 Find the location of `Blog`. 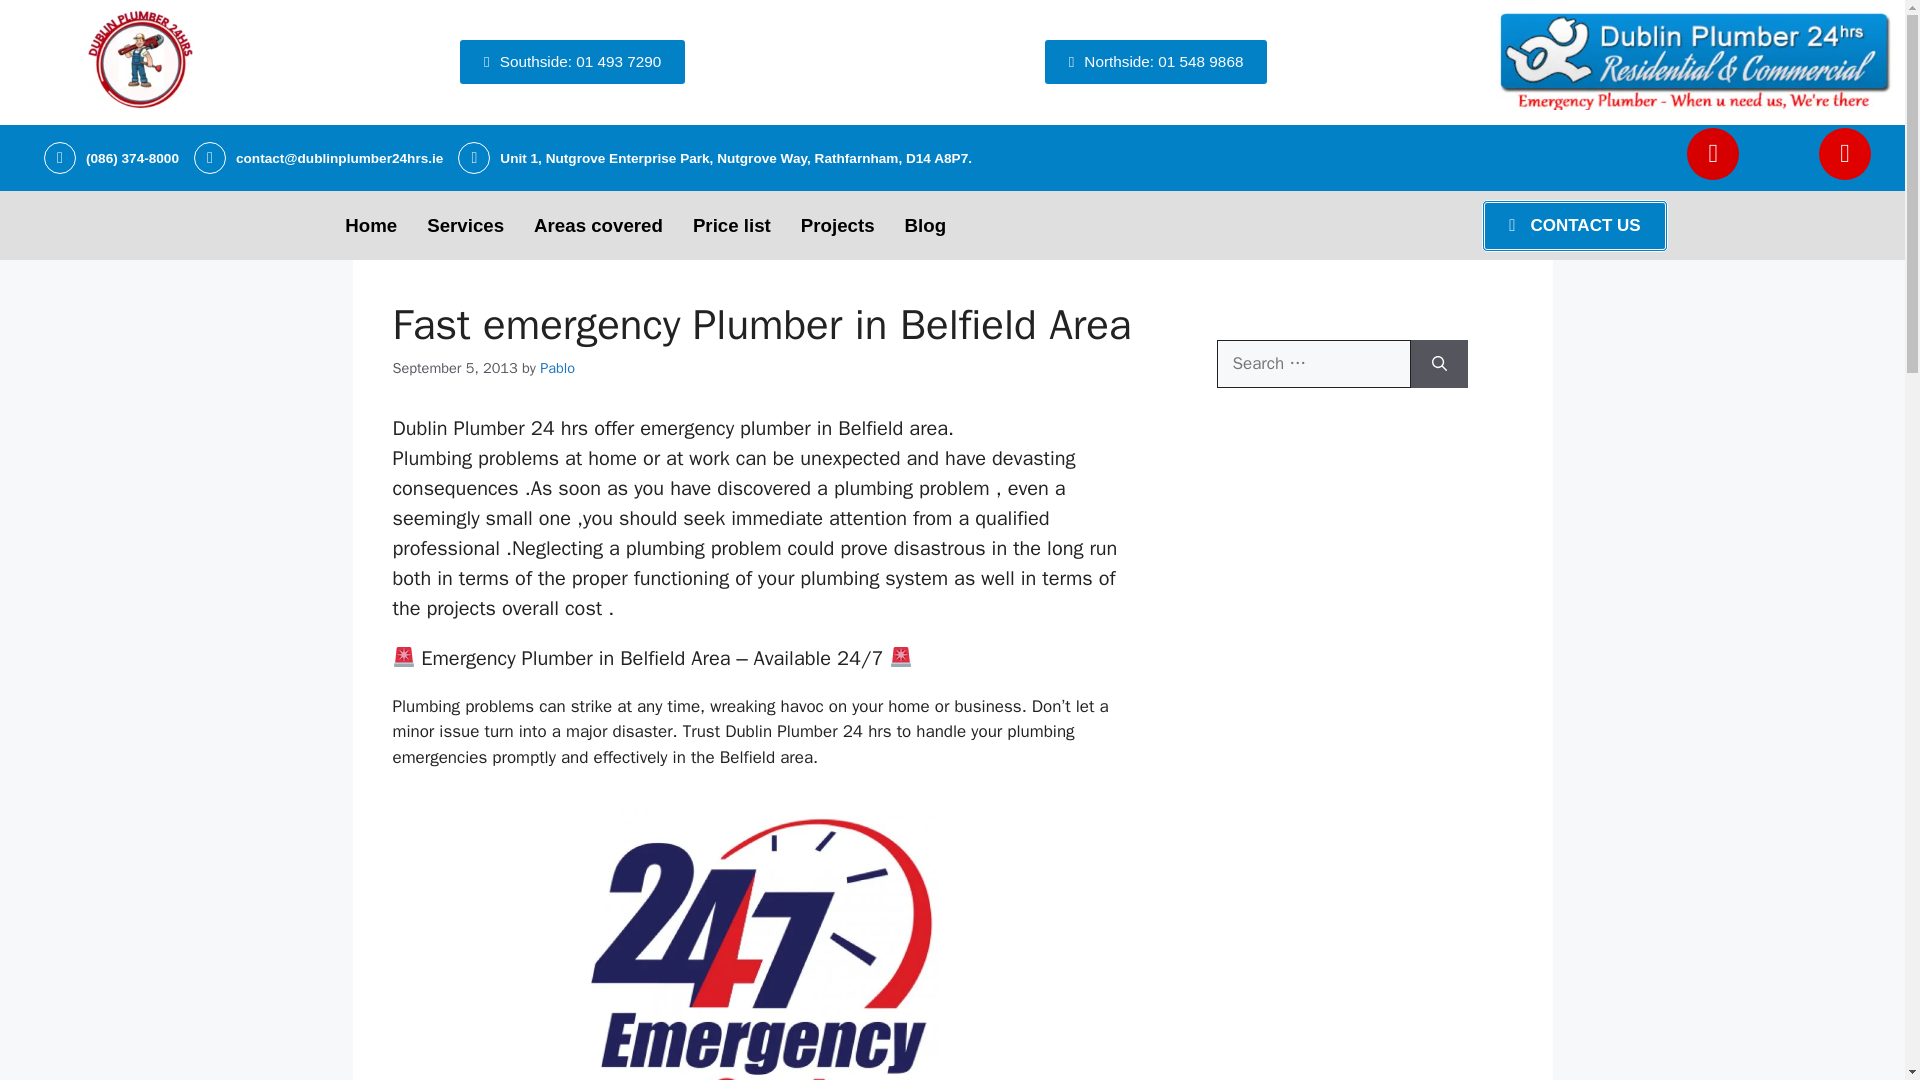

Blog is located at coordinates (926, 226).